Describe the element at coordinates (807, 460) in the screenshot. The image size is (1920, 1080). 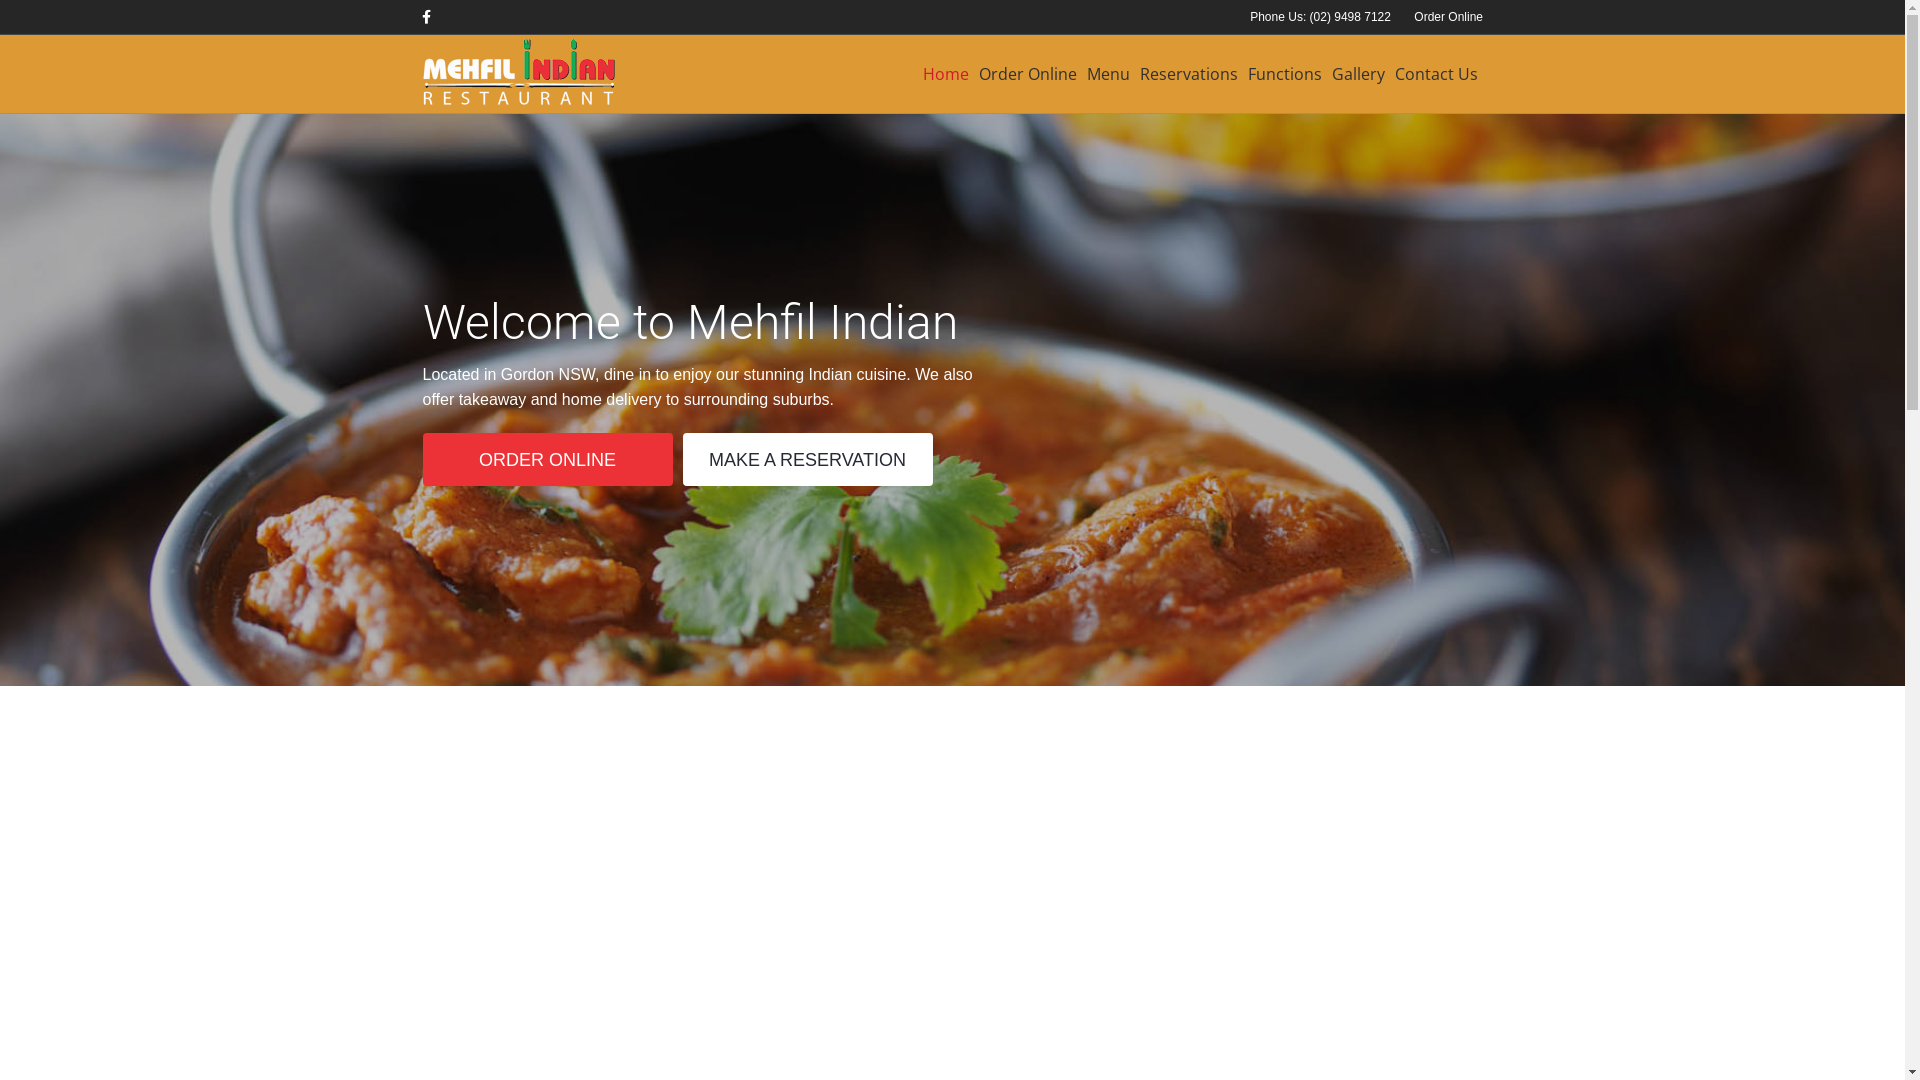
I see `MAKE A RESERVATION` at that location.